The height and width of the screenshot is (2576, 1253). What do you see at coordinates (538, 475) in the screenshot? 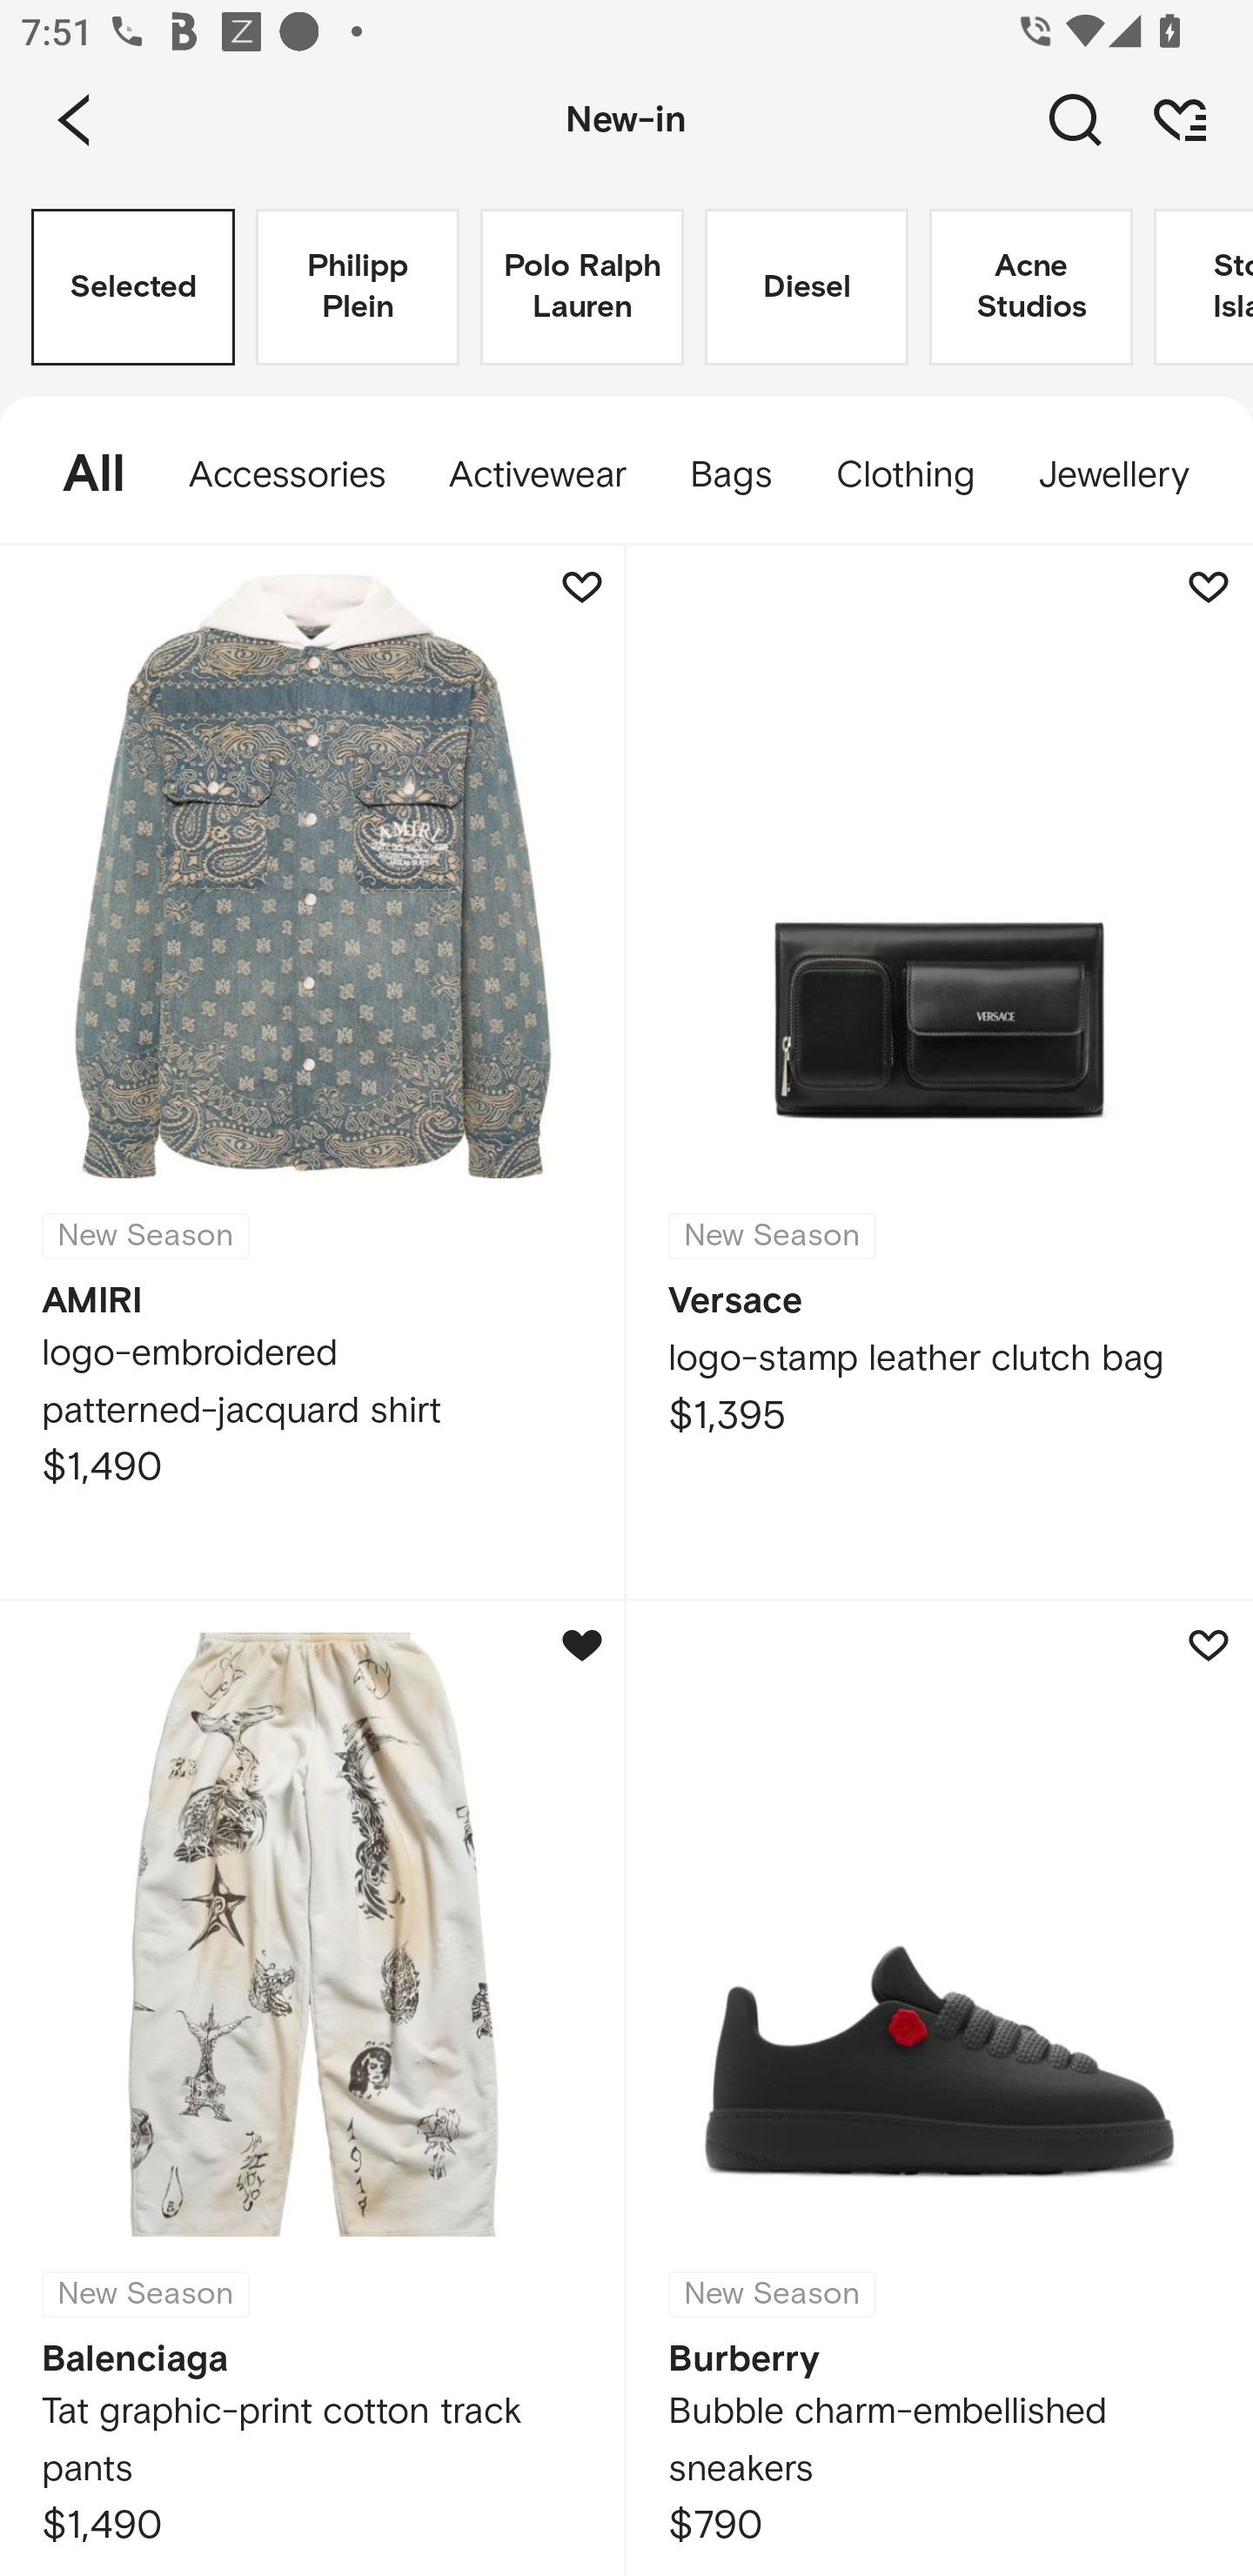
I see `Activewear` at bounding box center [538, 475].